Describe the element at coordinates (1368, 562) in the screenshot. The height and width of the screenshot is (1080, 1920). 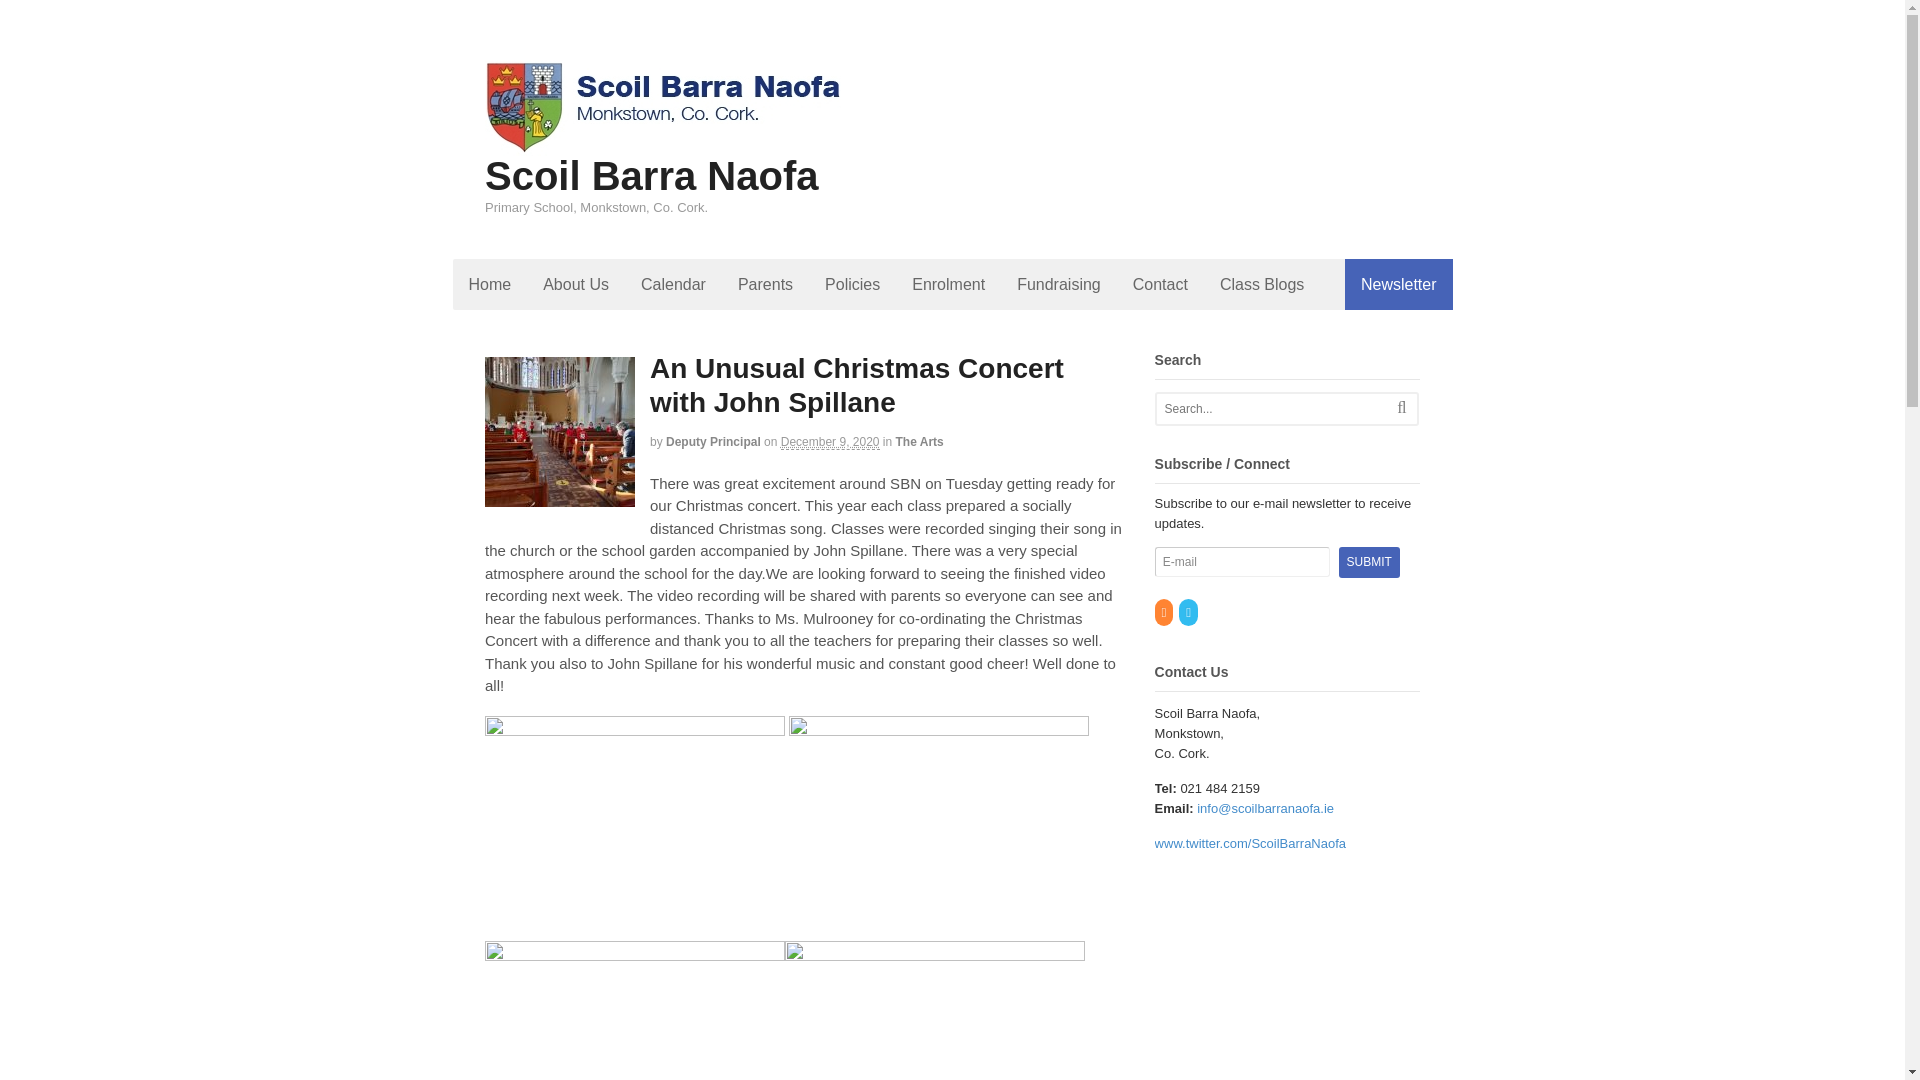
I see `Submit` at that location.